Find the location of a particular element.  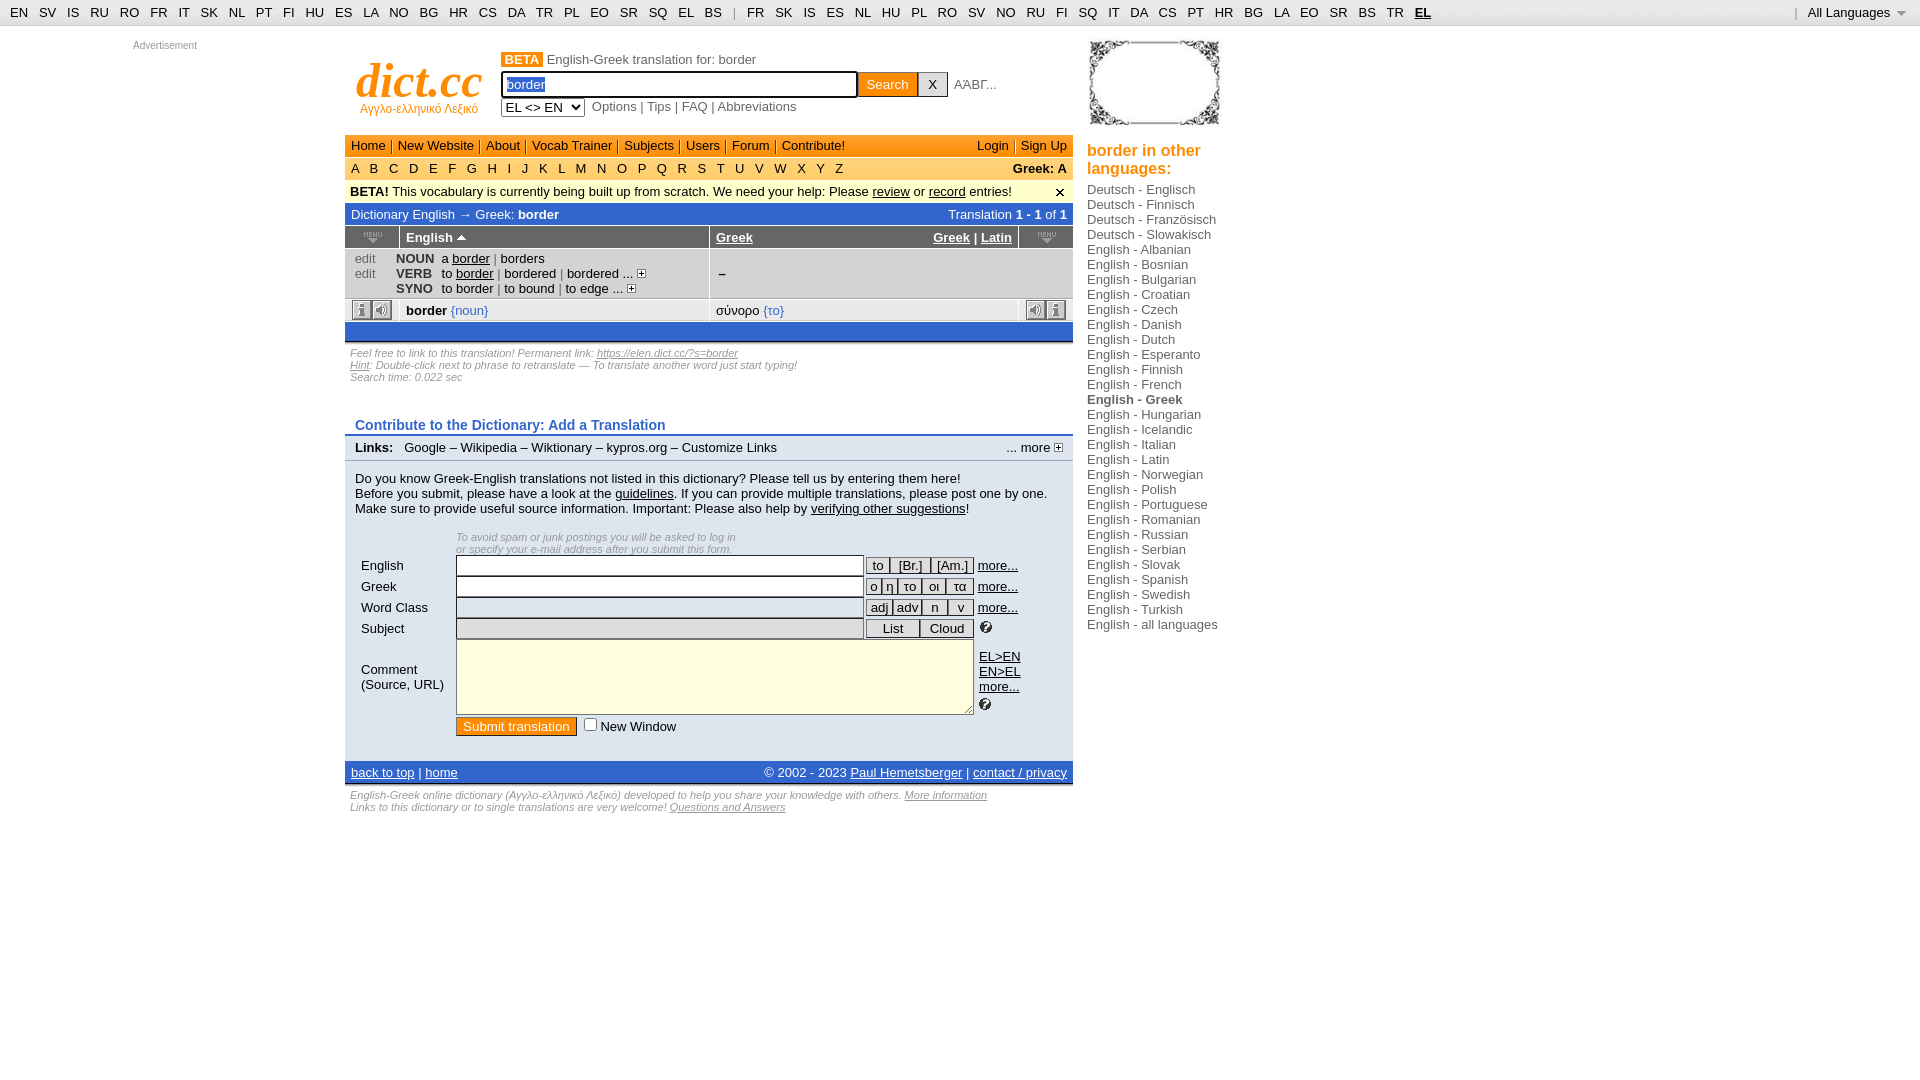

Wikipedia is located at coordinates (489, 448).